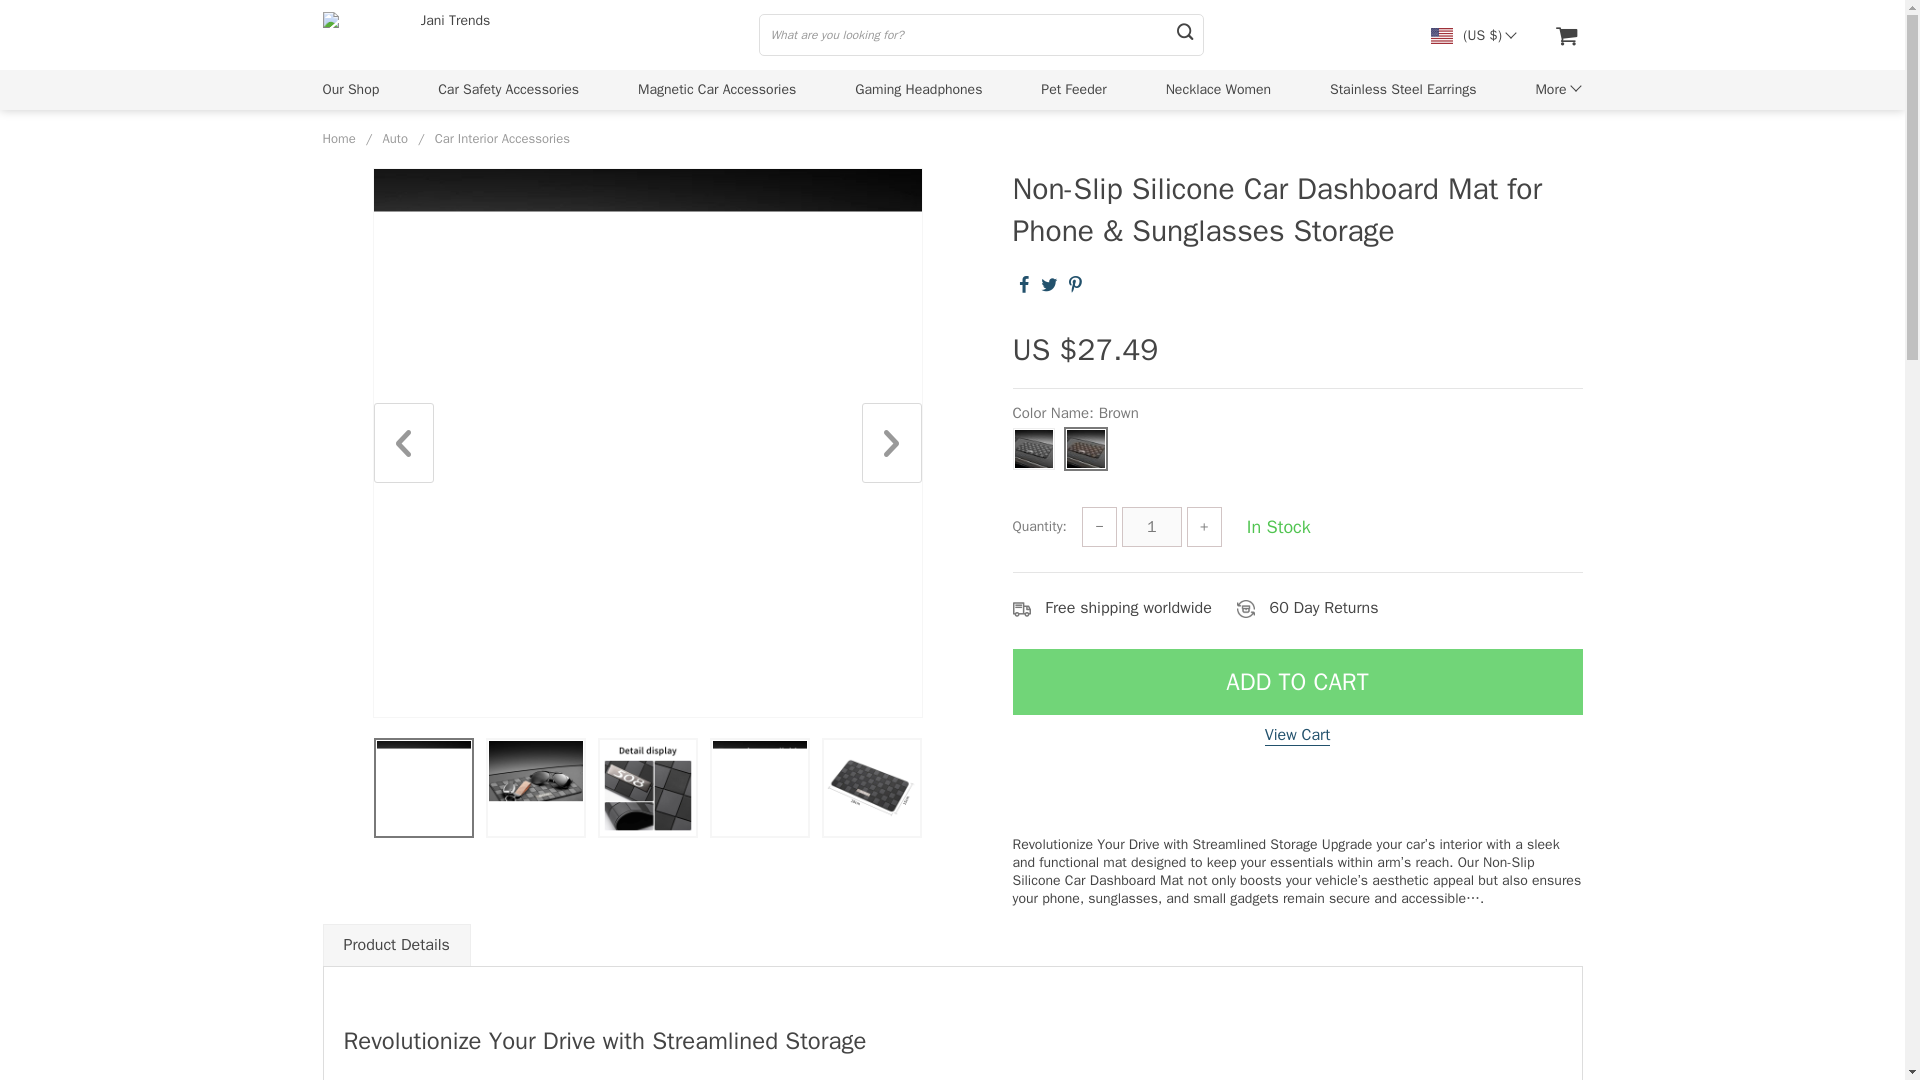 The width and height of the screenshot is (1920, 1080). I want to click on Necklace Women, so click(1218, 89).